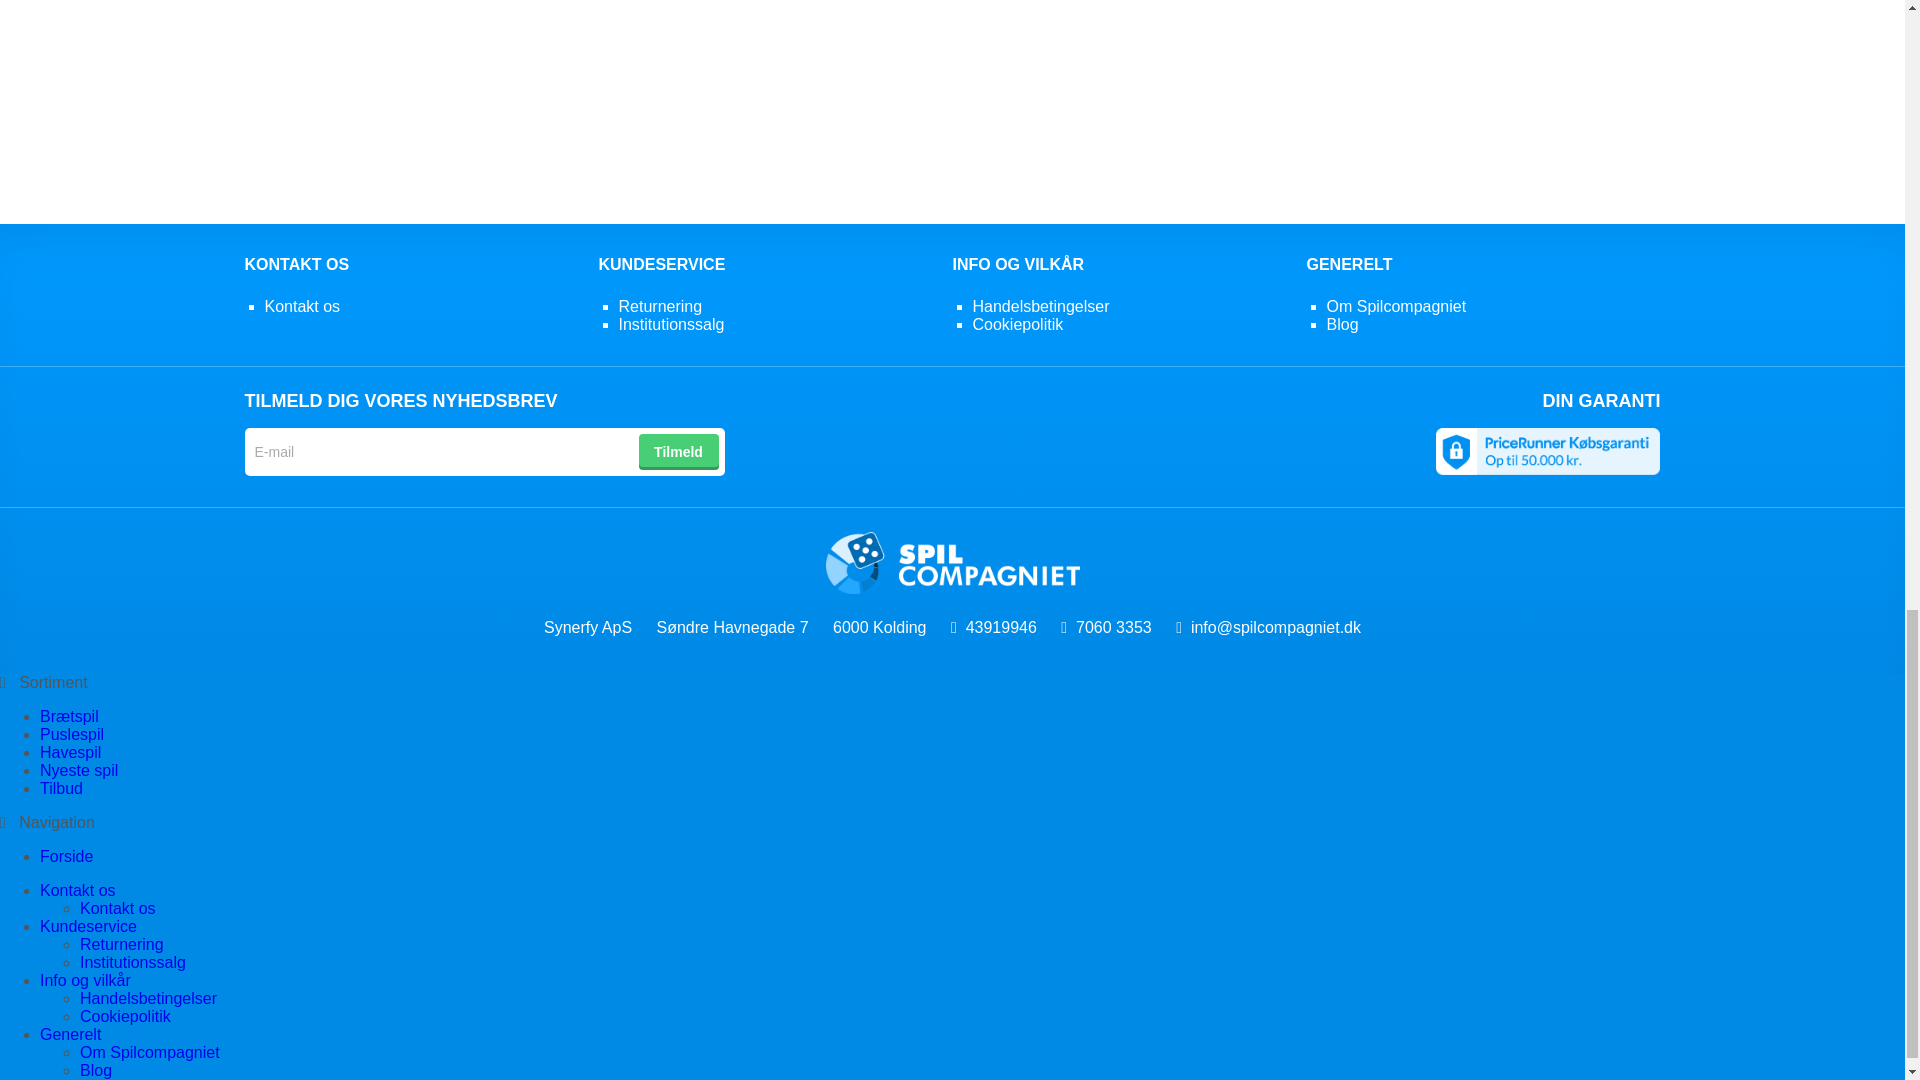 This screenshot has width=1920, height=1080. Describe the element at coordinates (122, 944) in the screenshot. I see `Returnering` at that location.